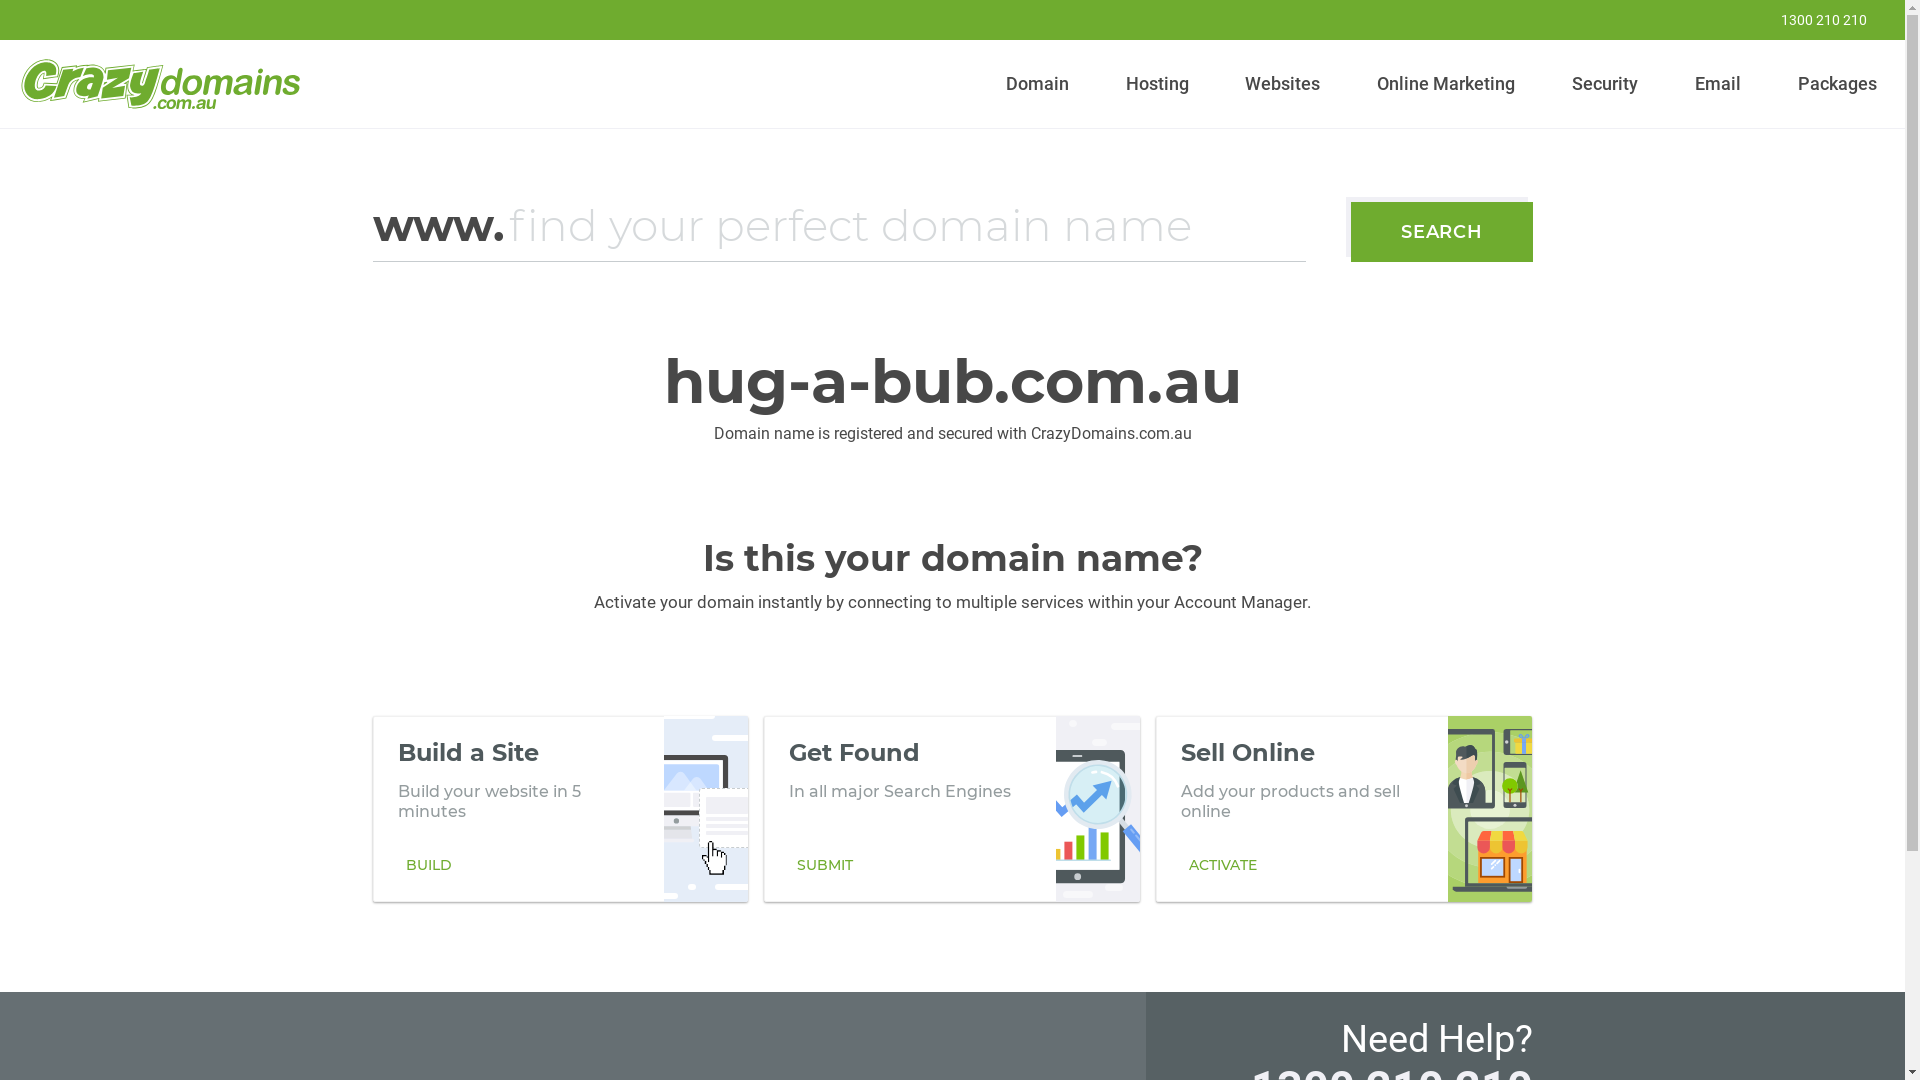 The image size is (1920, 1080). What do you see at coordinates (1811, 20) in the screenshot?
I see `1300 210 210` at bounding box center [1811, 20].